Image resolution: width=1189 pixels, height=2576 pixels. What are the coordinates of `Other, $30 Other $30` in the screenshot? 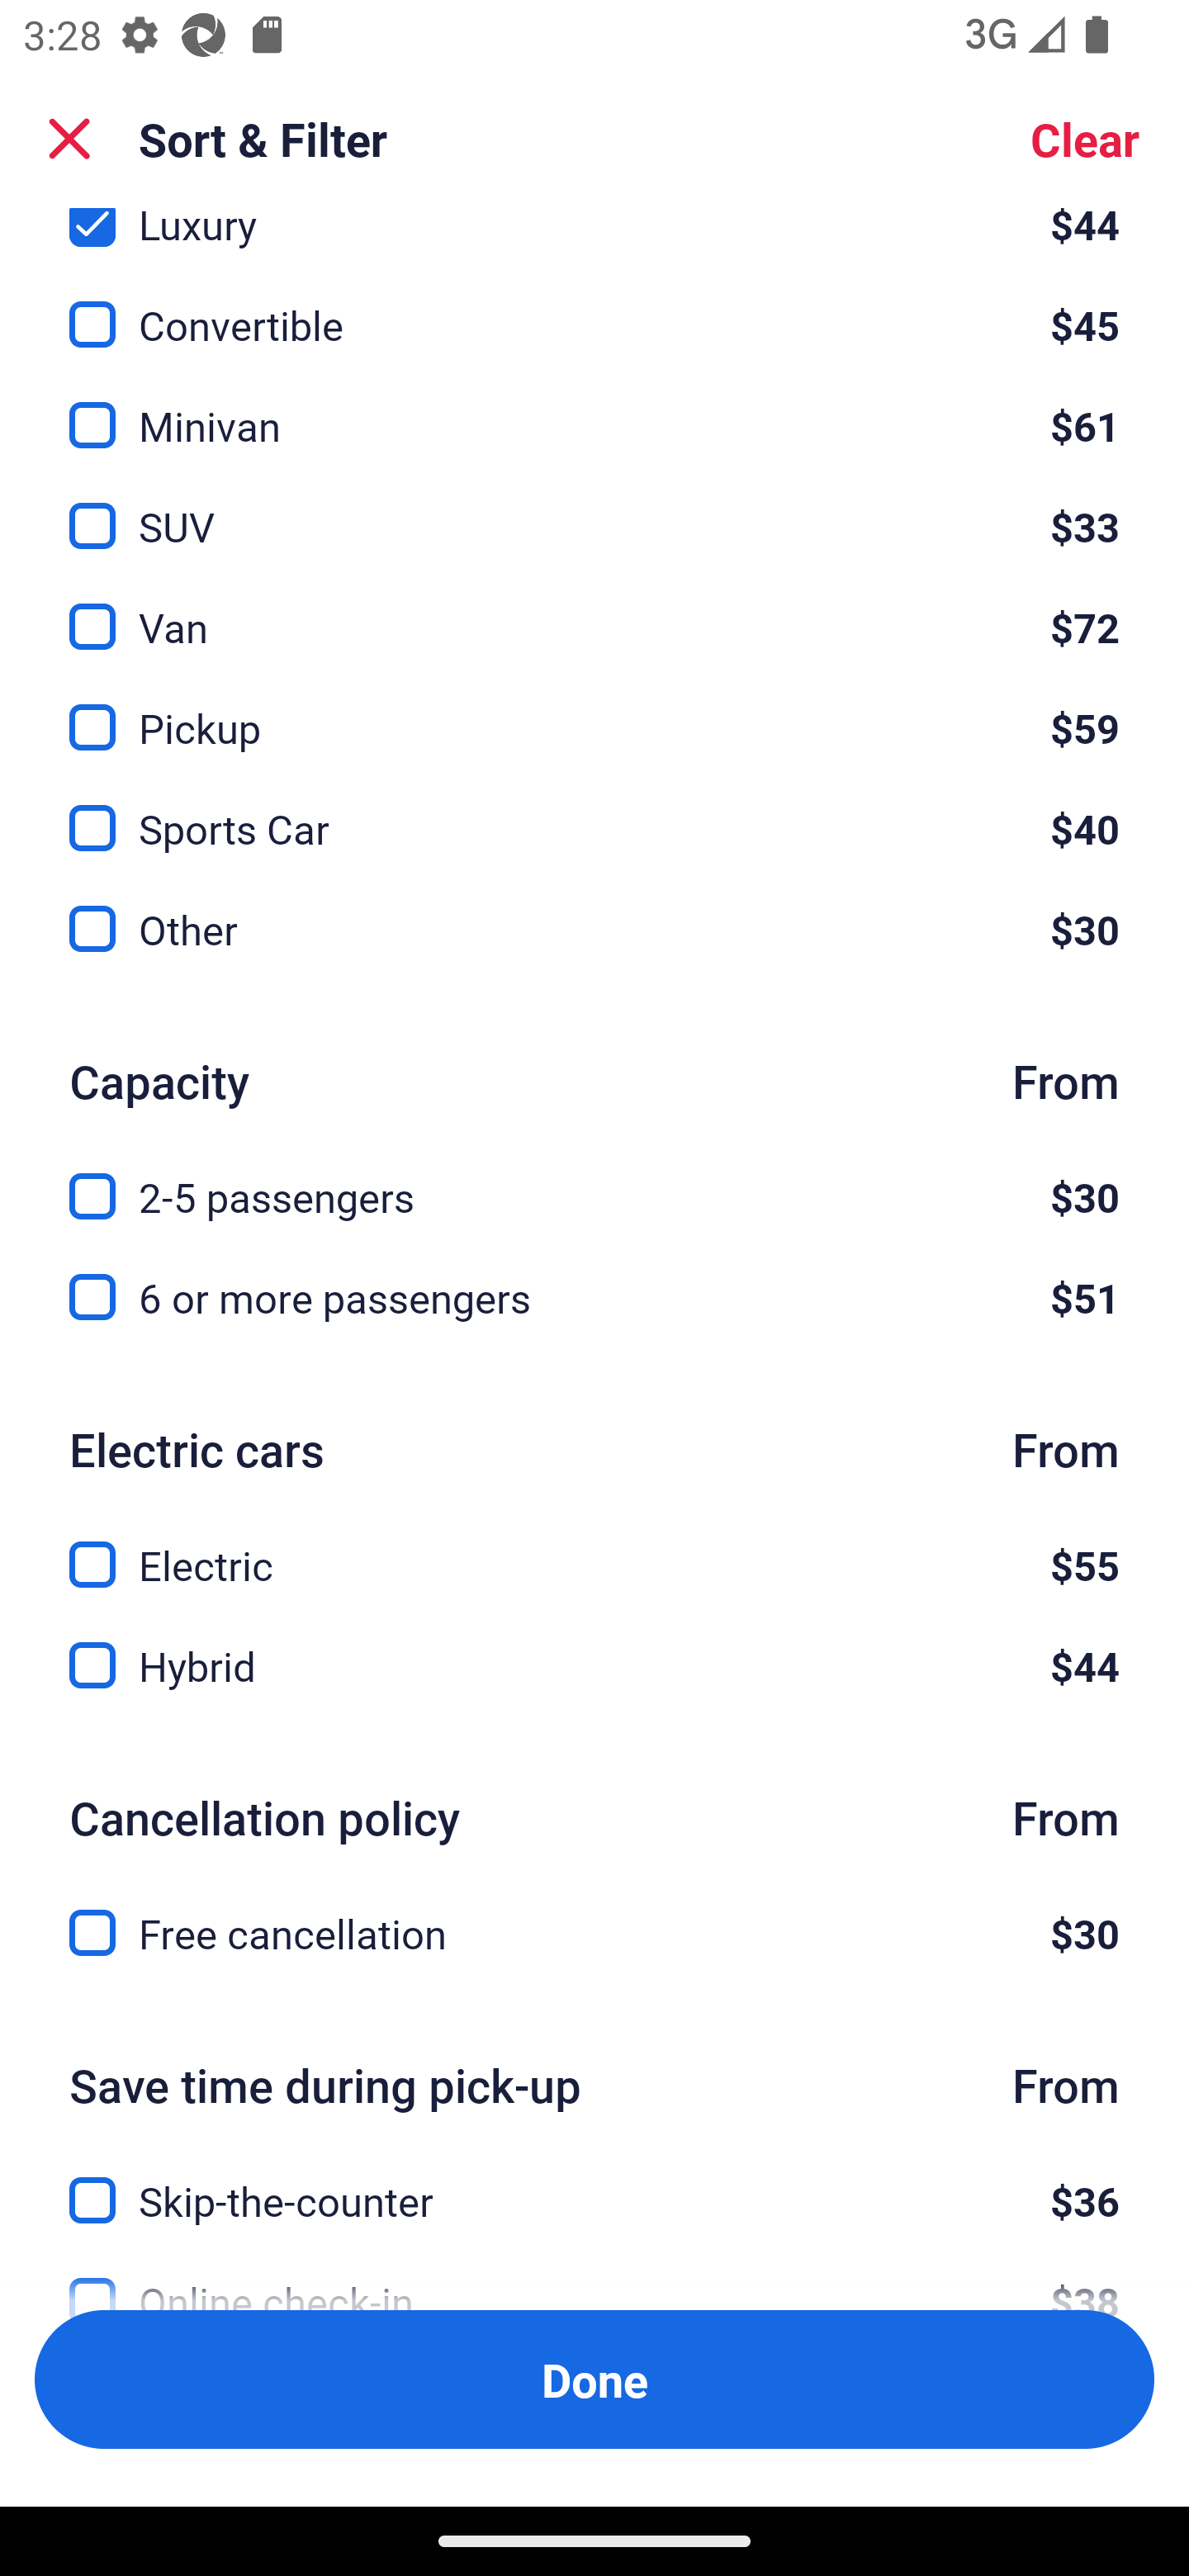 It's located at (594, 930).